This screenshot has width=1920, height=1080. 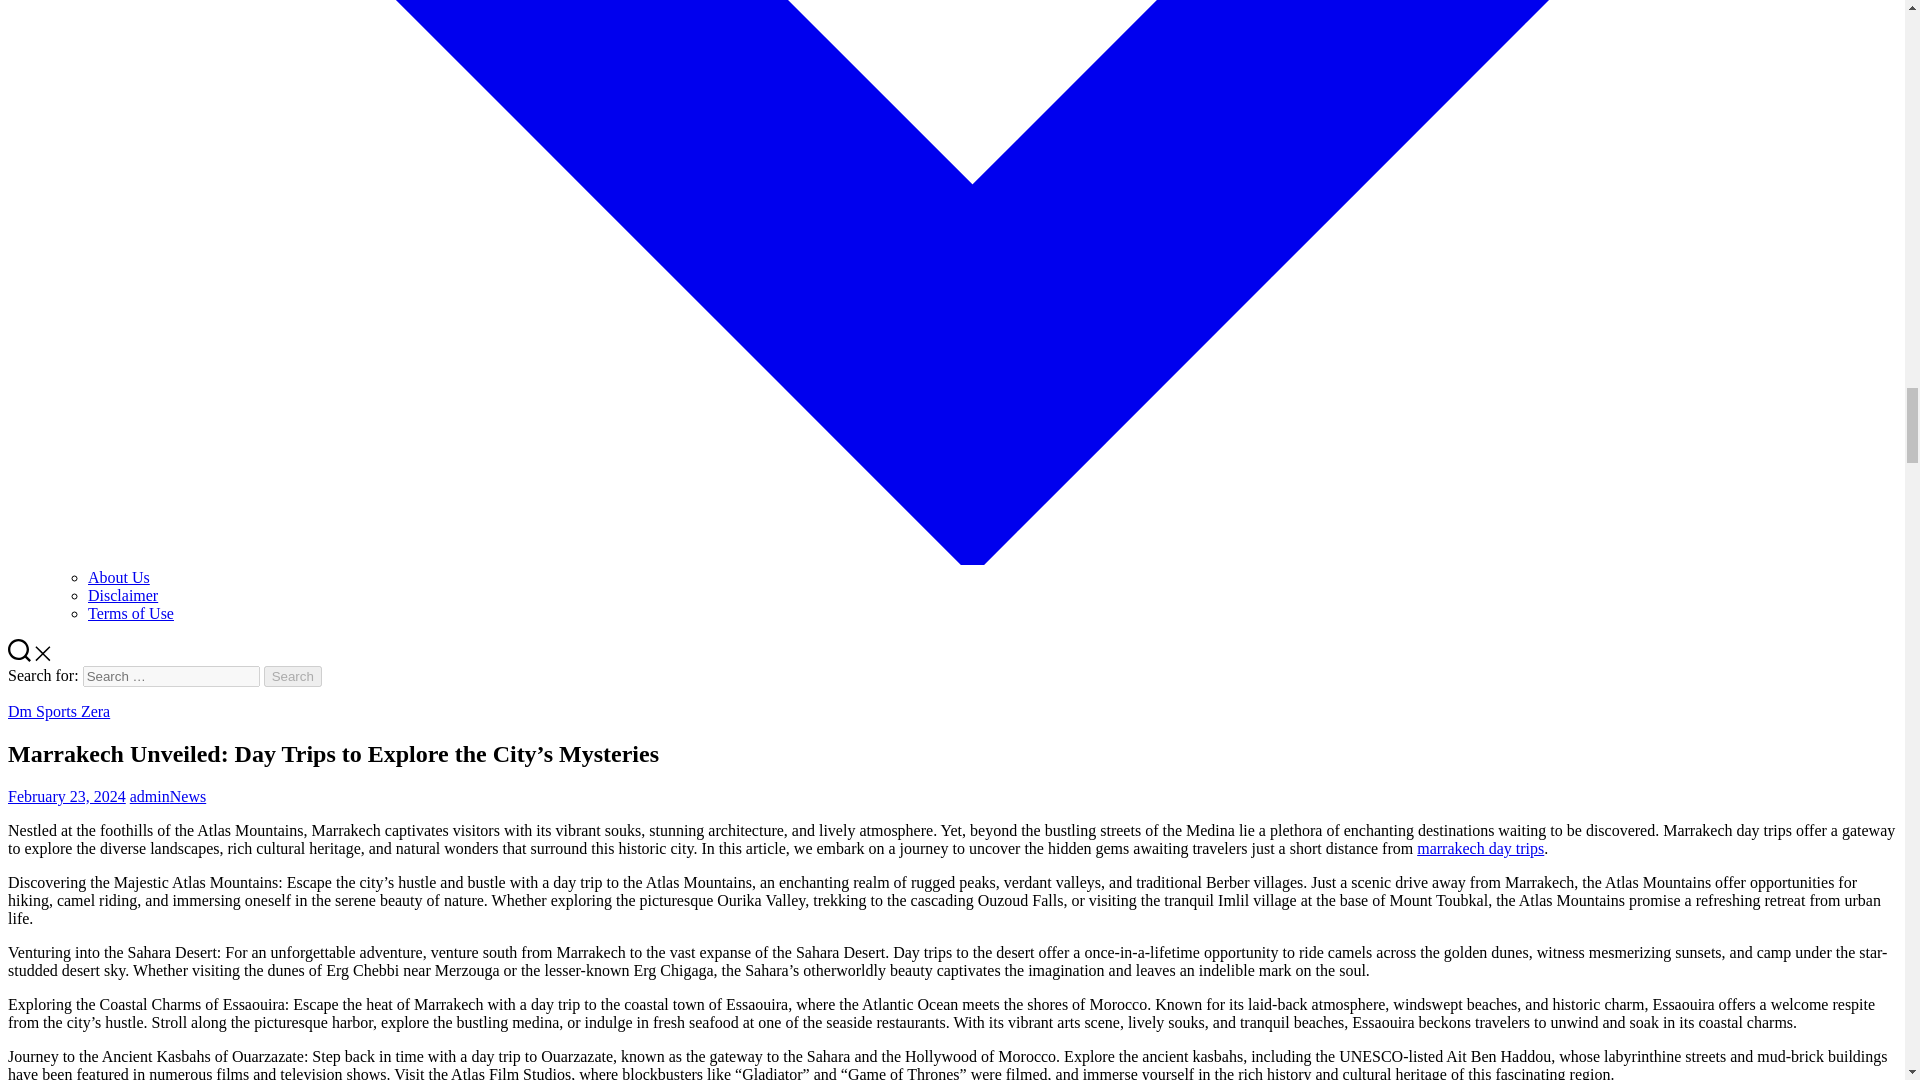 What do you see at coordinates (122, 595) in the screenshot?
I see `Disclaimer` at bounding box center [122, 595].